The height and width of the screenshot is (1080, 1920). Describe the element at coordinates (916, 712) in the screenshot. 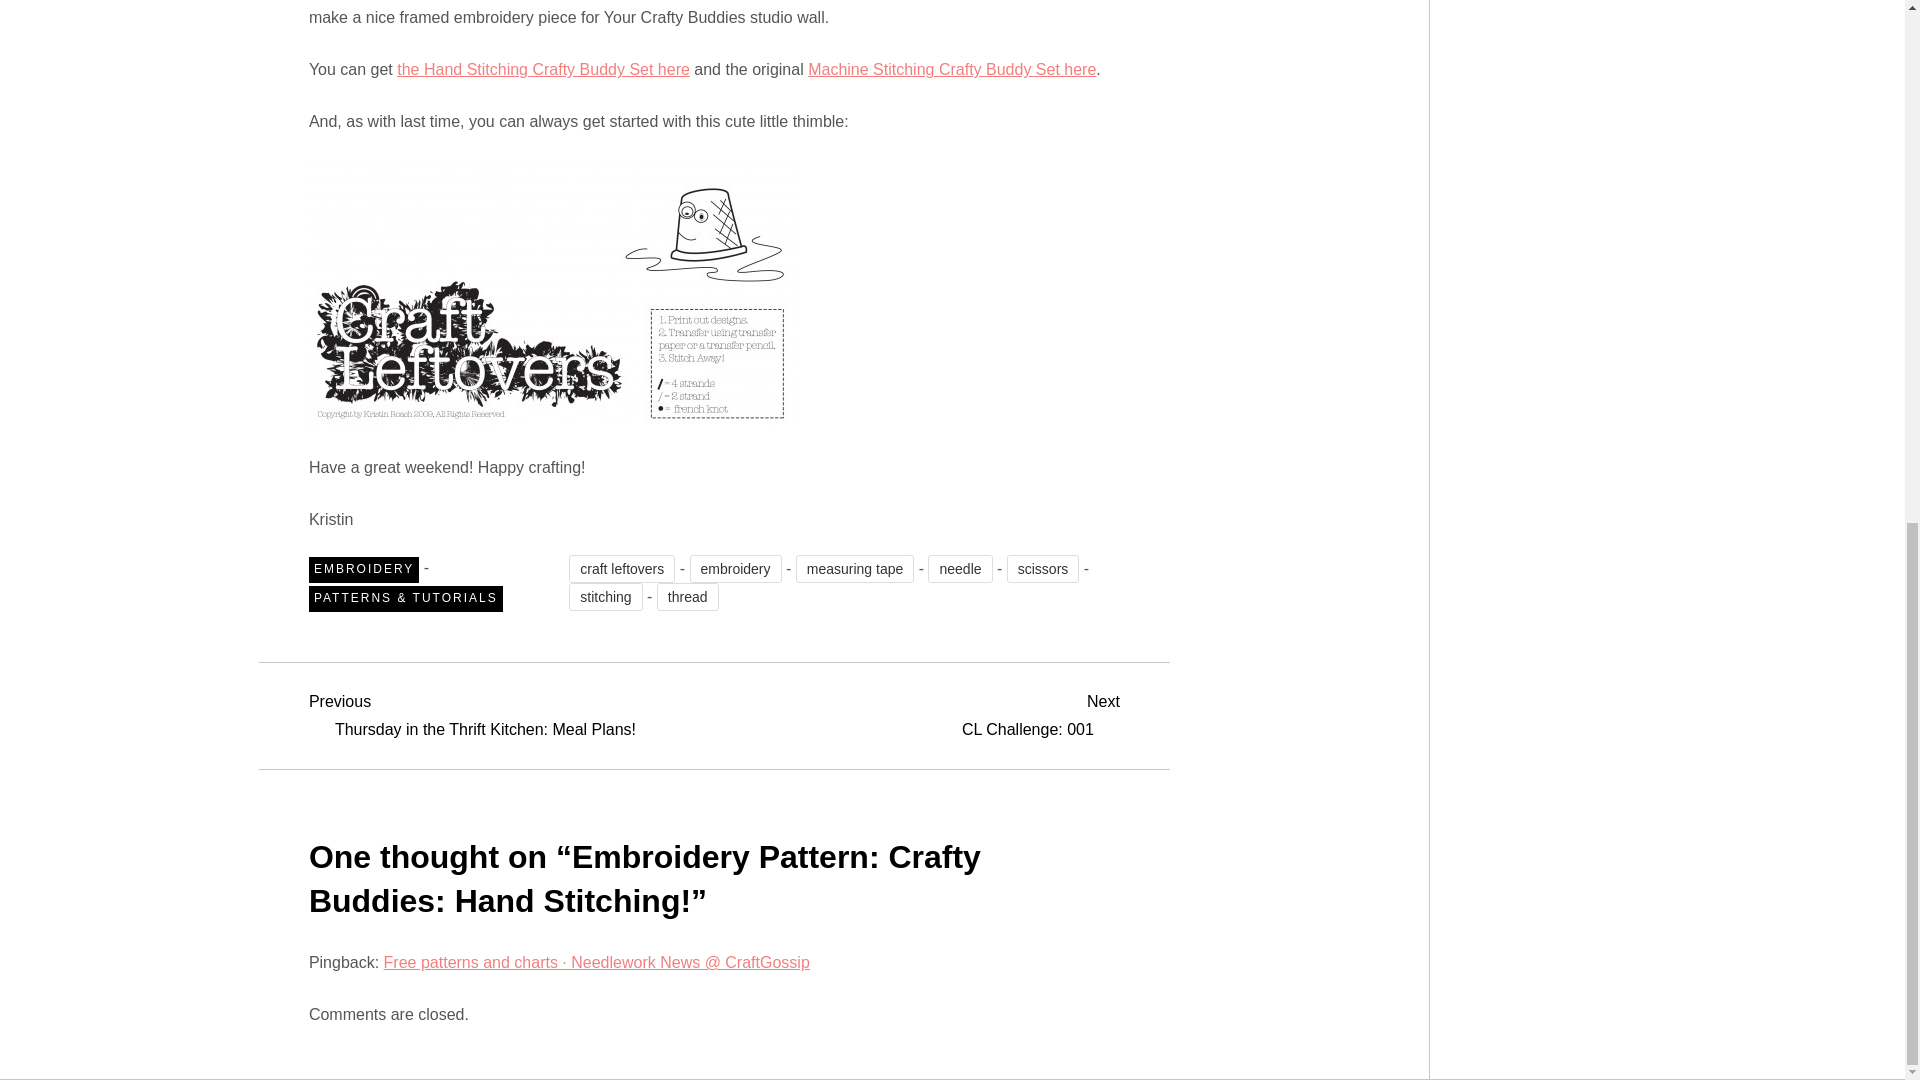

I see `embroidery` at that location.